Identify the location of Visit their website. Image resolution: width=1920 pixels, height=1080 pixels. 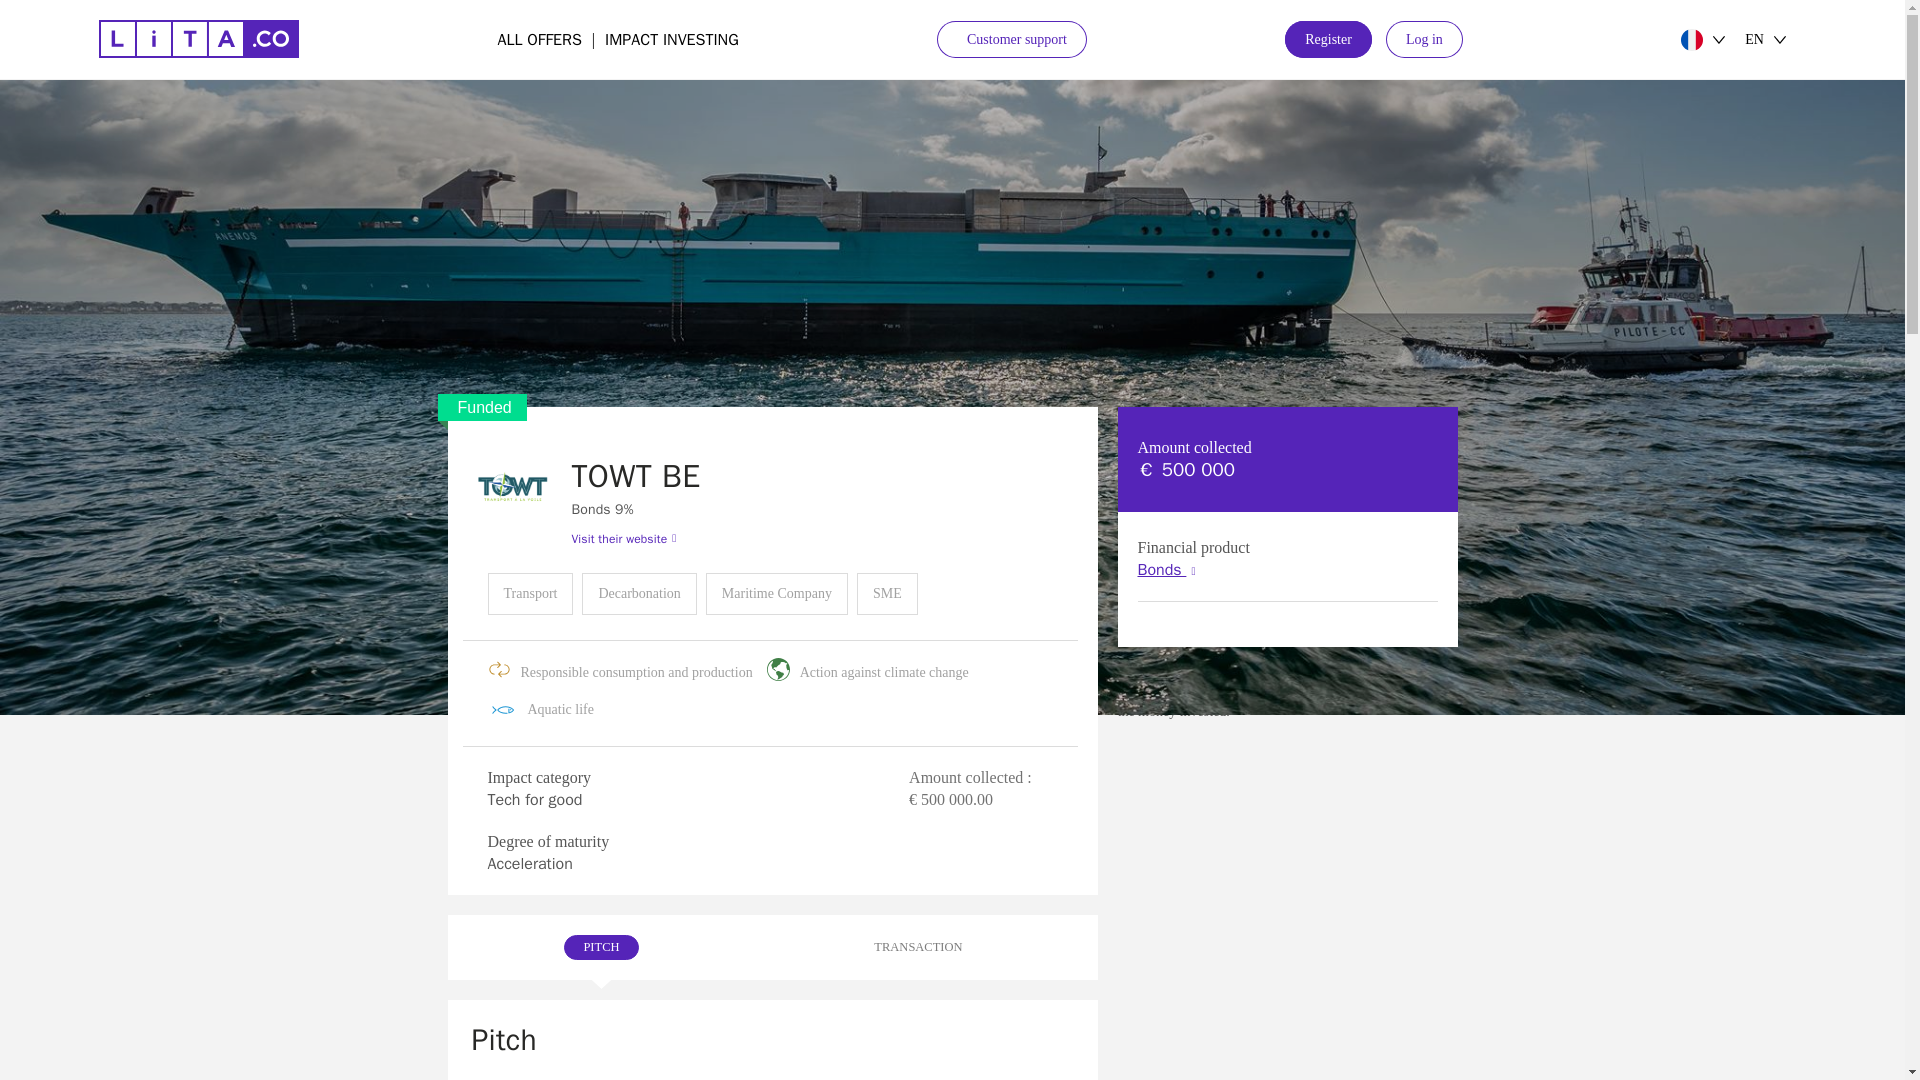
(1328, 39).